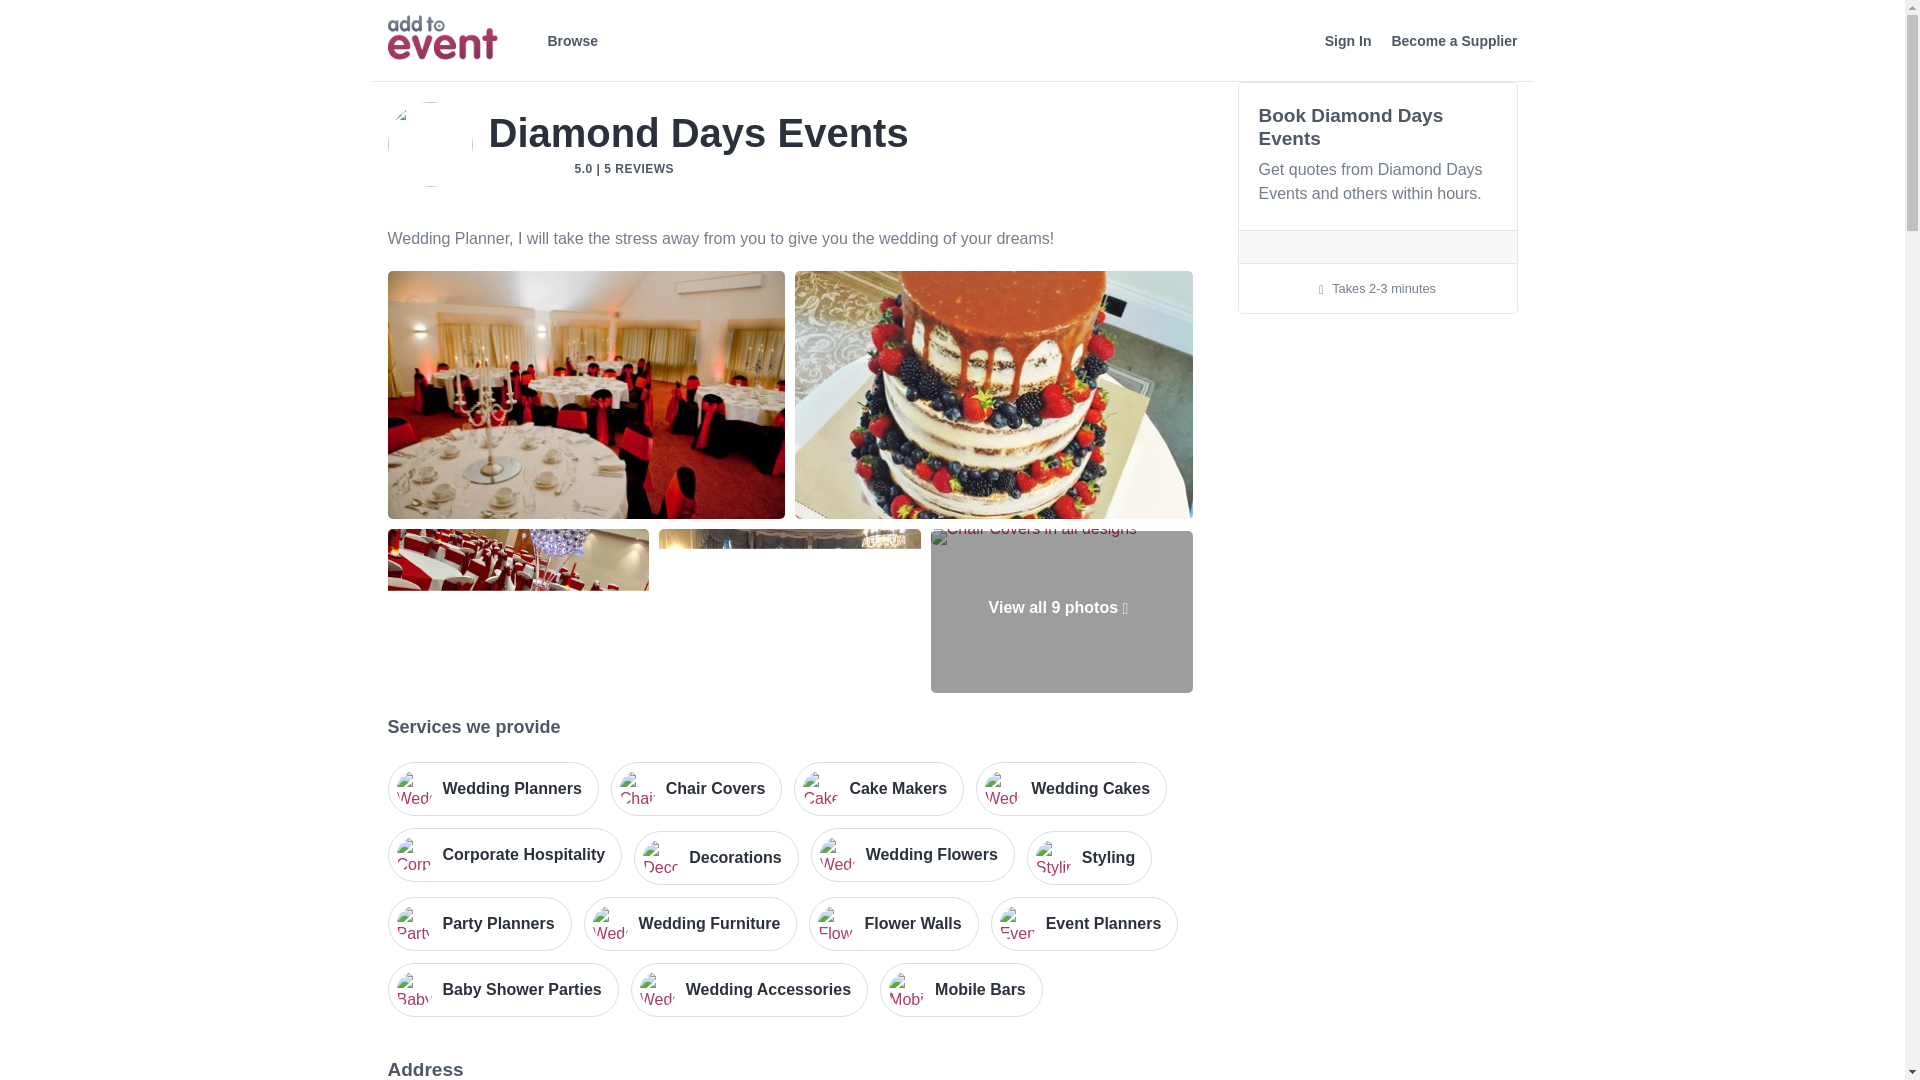 The image size is (1920, 1080). What do you see at coordinates (480, 924) in the screenshot?
I see `Party Planners` at bounding box center [480, 924].